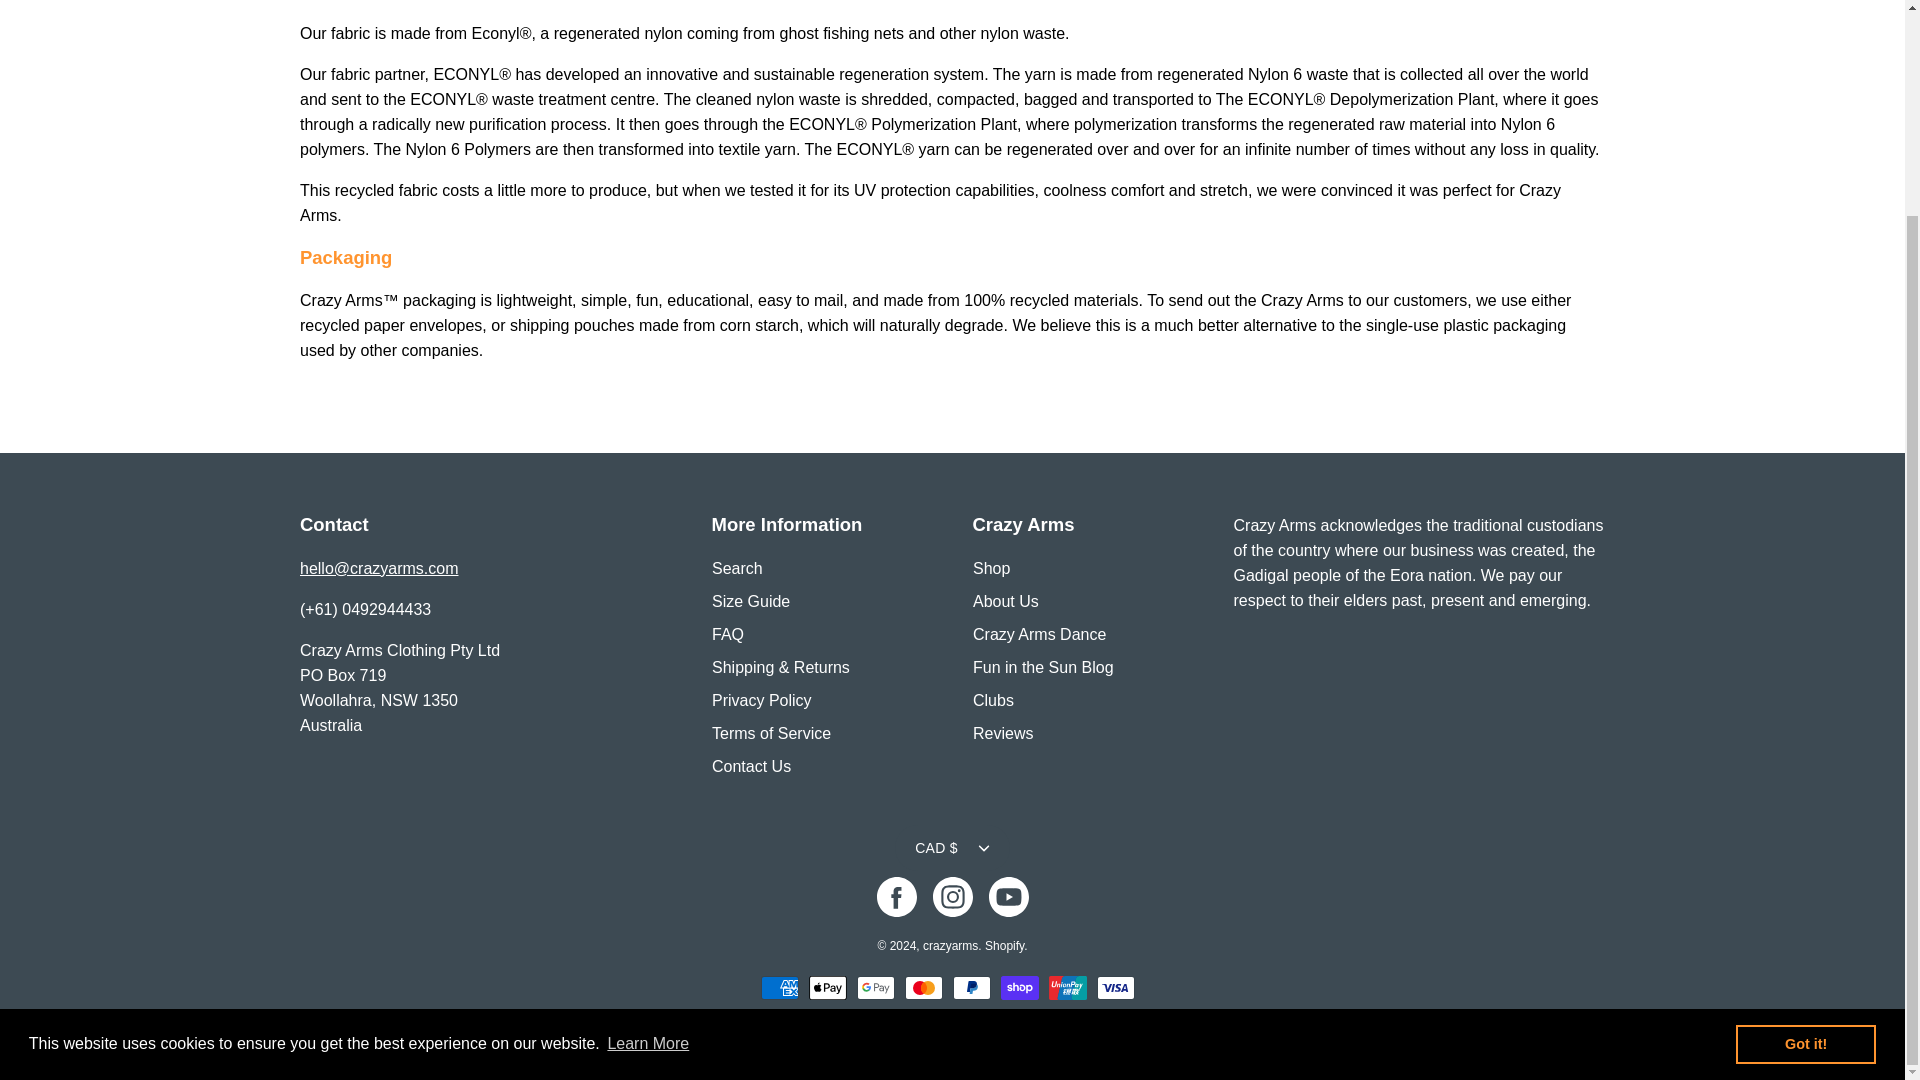 The width and height of the screenshot is (1920, 1080). What do you see at coordinates (895, 896) in the screenshot?
I see `View crazyarms on Facebook` at bounding box center [895, 896].